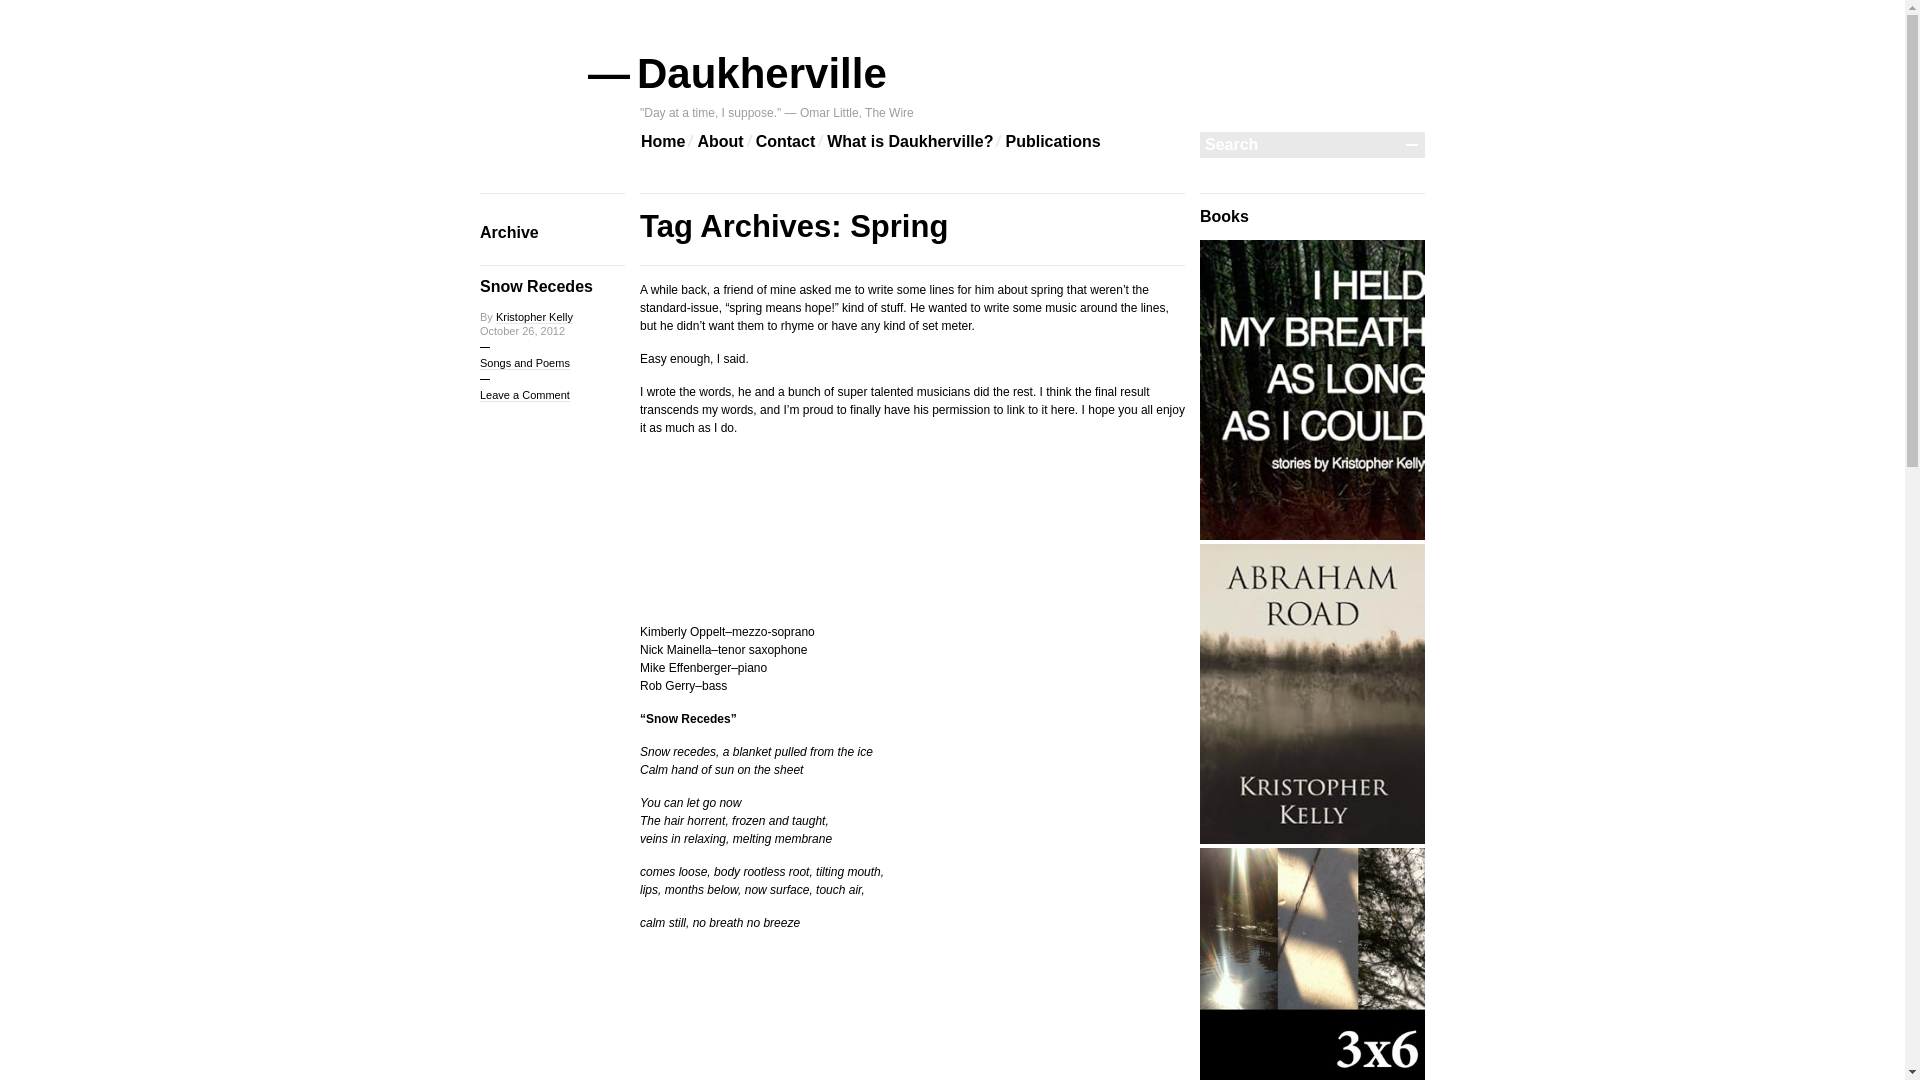 The height and width of the screenshot is (1080, 1920). Describe the element at coordinates (536, 286) in the screenshot. I see `Snow Recedes` at that location.